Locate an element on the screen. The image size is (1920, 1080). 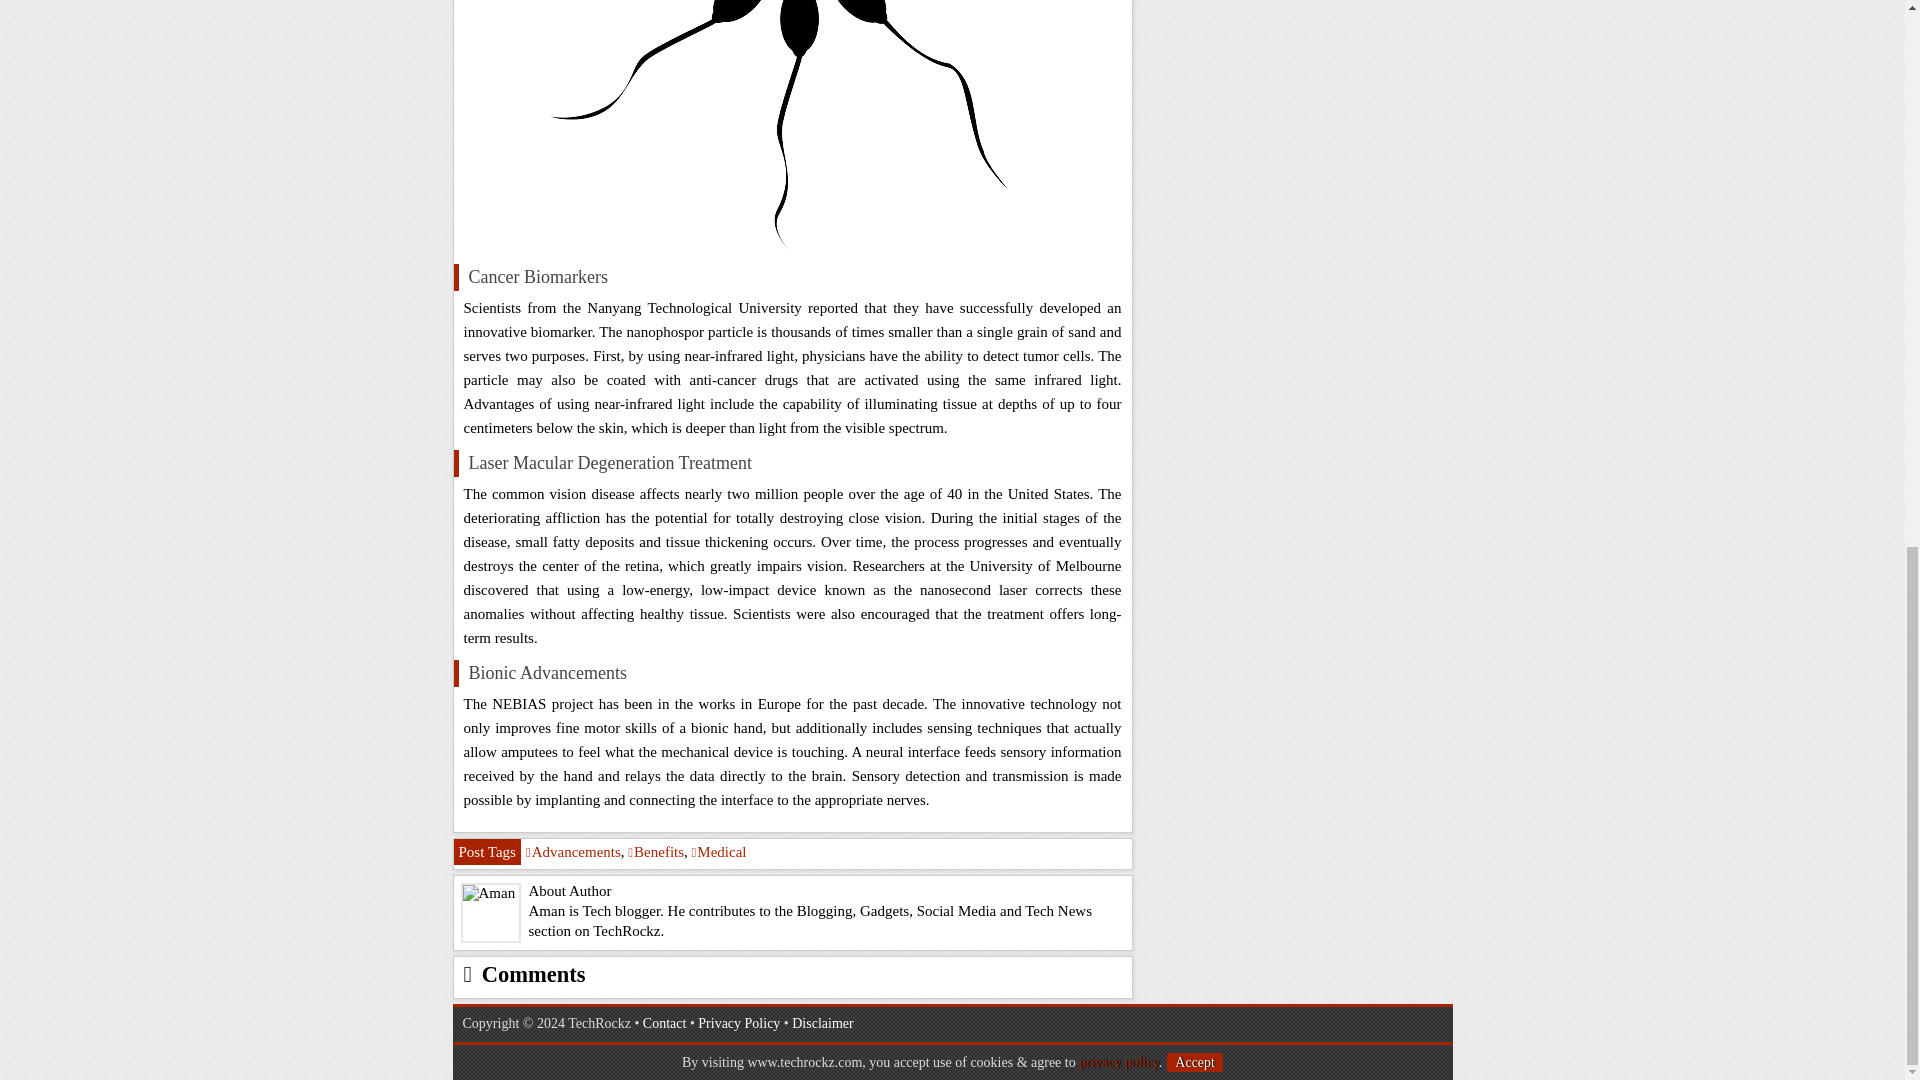
Benefits is located at coordinates (655, 851).